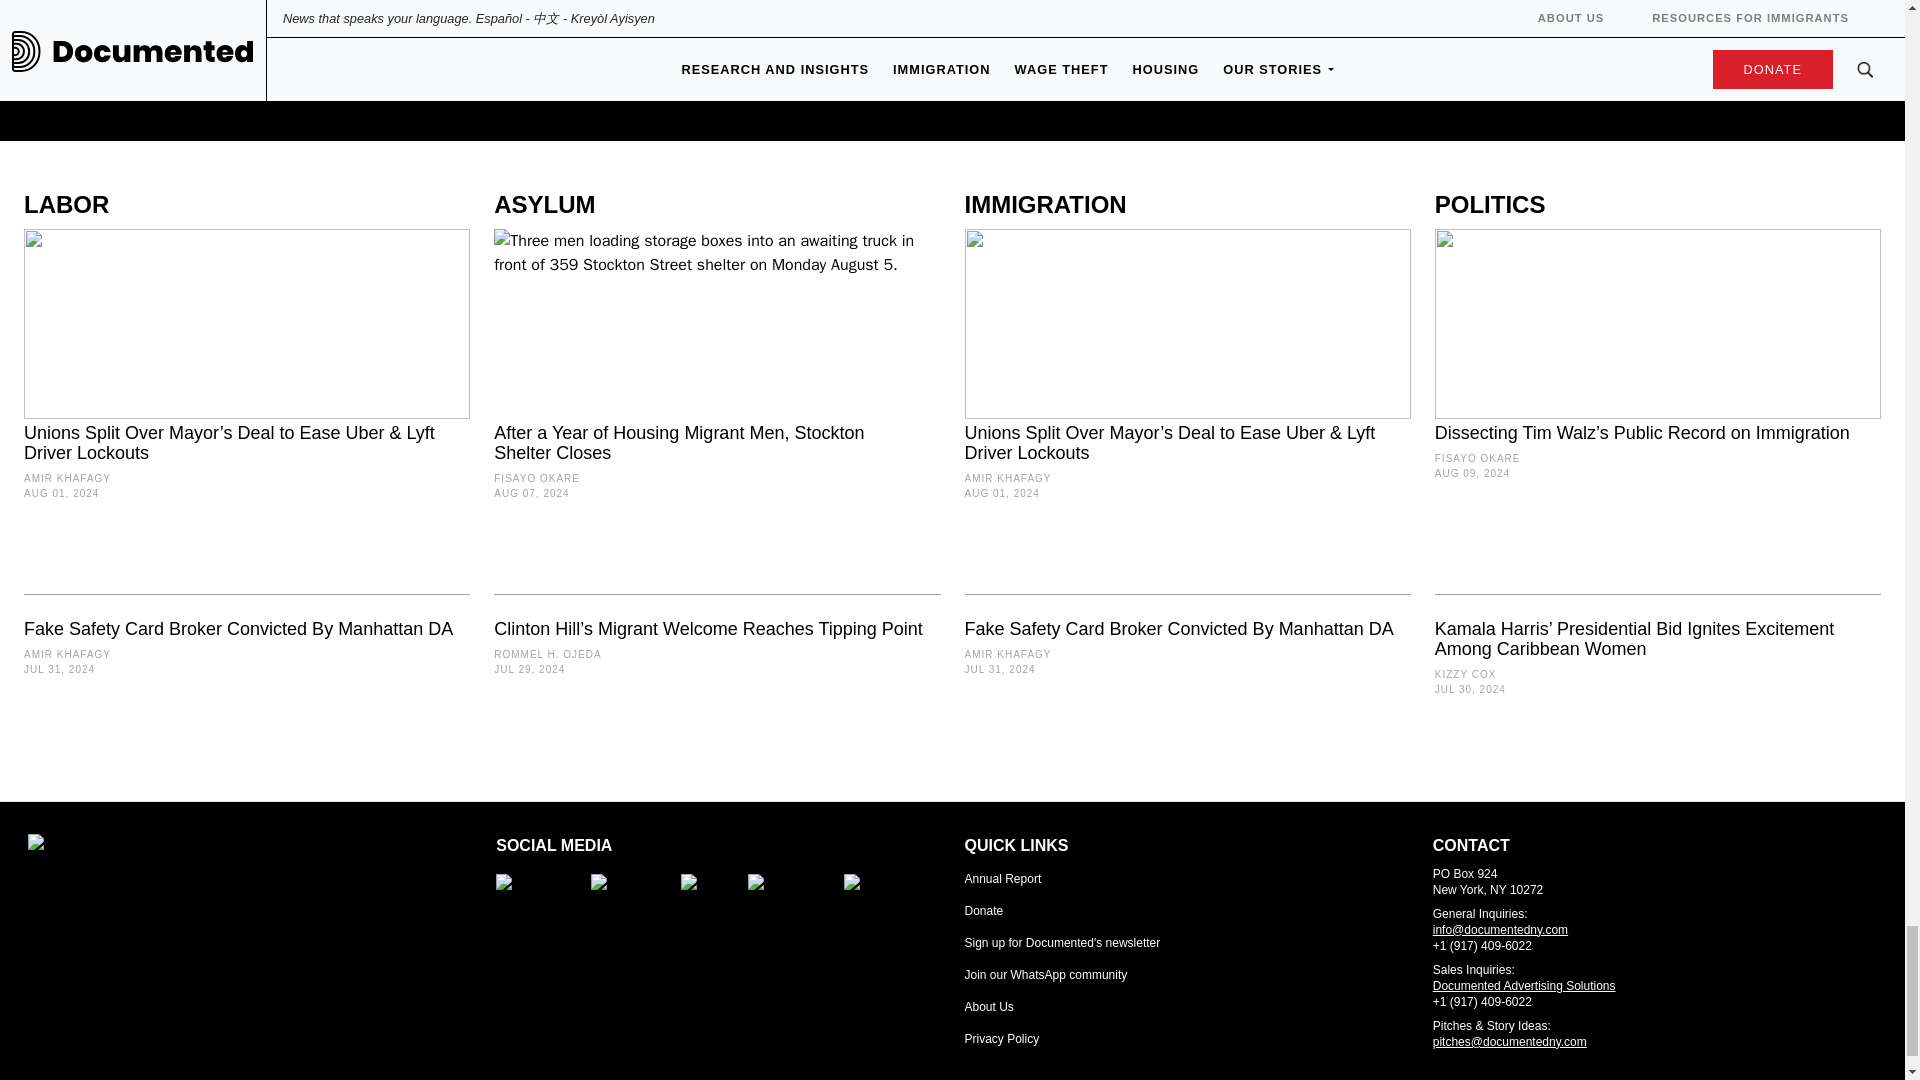 The width and height of the screenshot is (1920, 1080). I want to click on Posts by Amir Khafagy, so click(1006, 654).